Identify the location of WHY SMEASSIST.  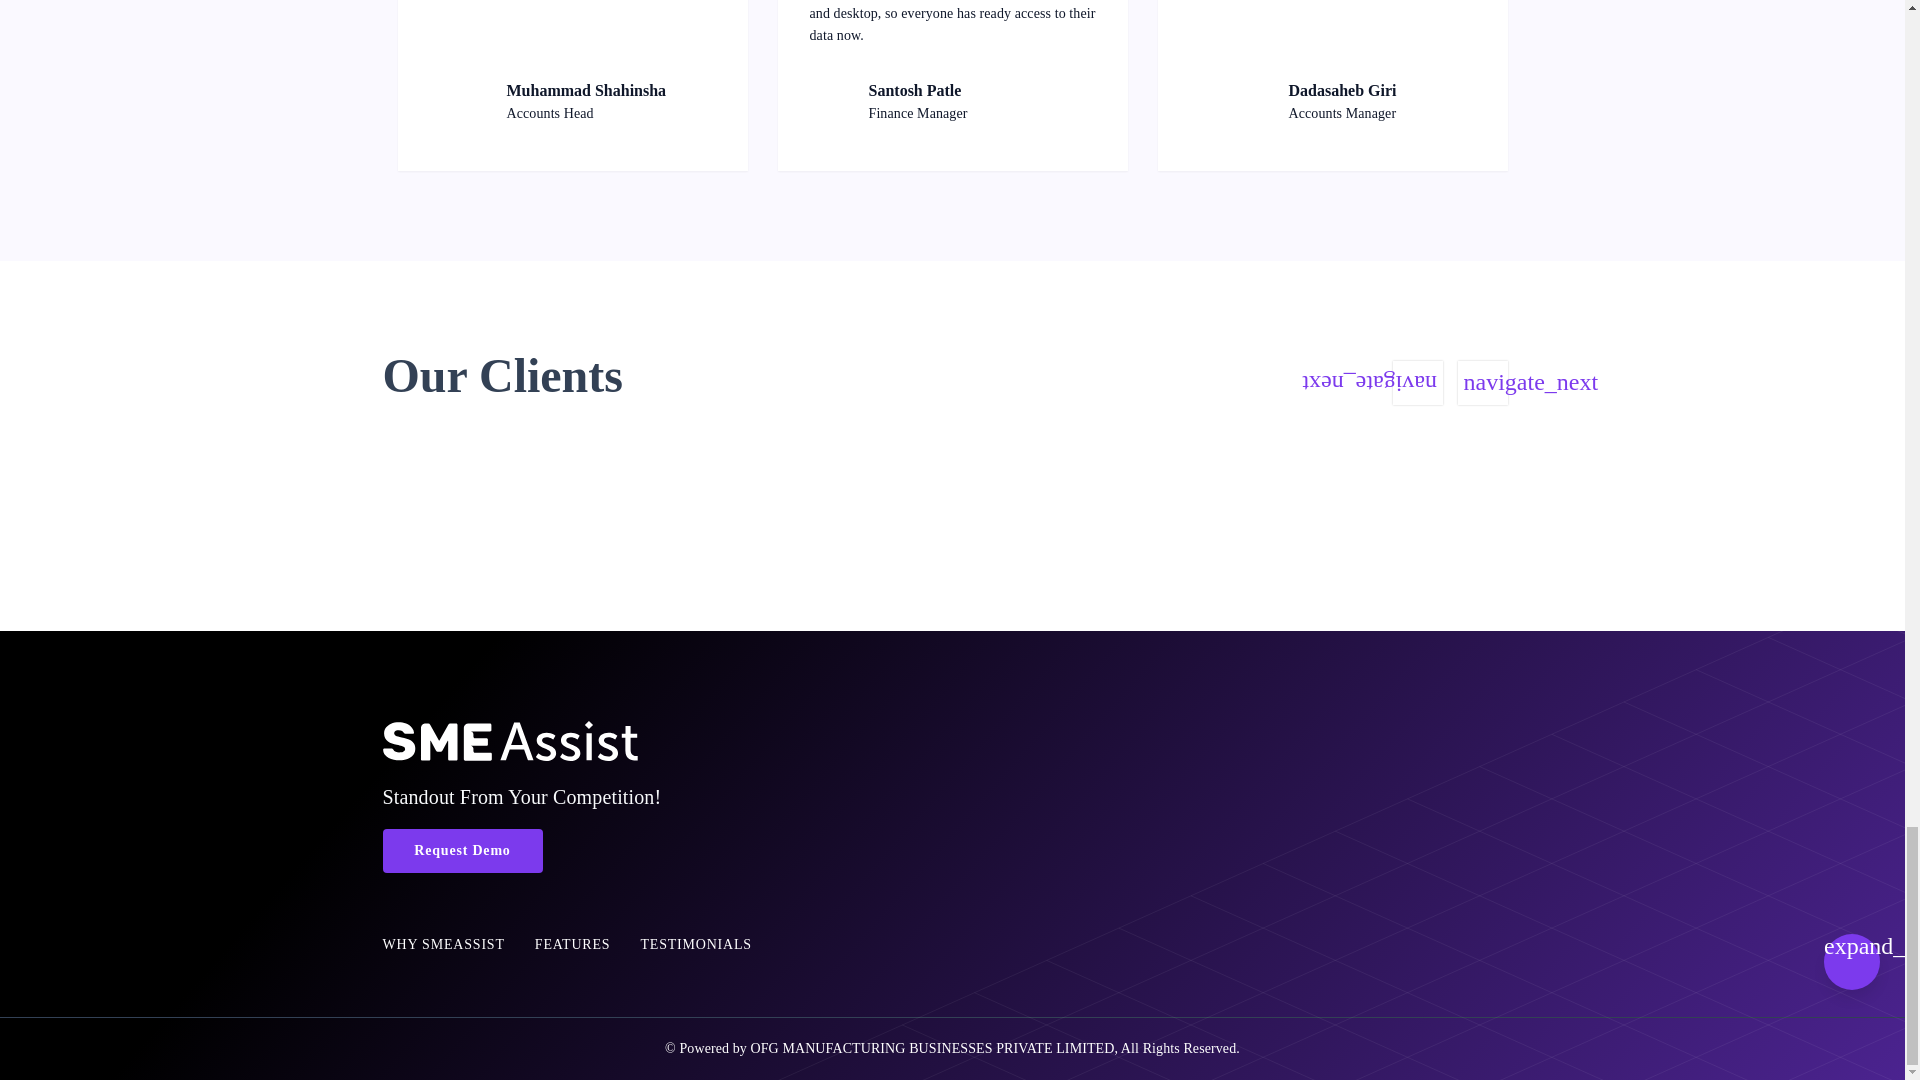
(442, 944).